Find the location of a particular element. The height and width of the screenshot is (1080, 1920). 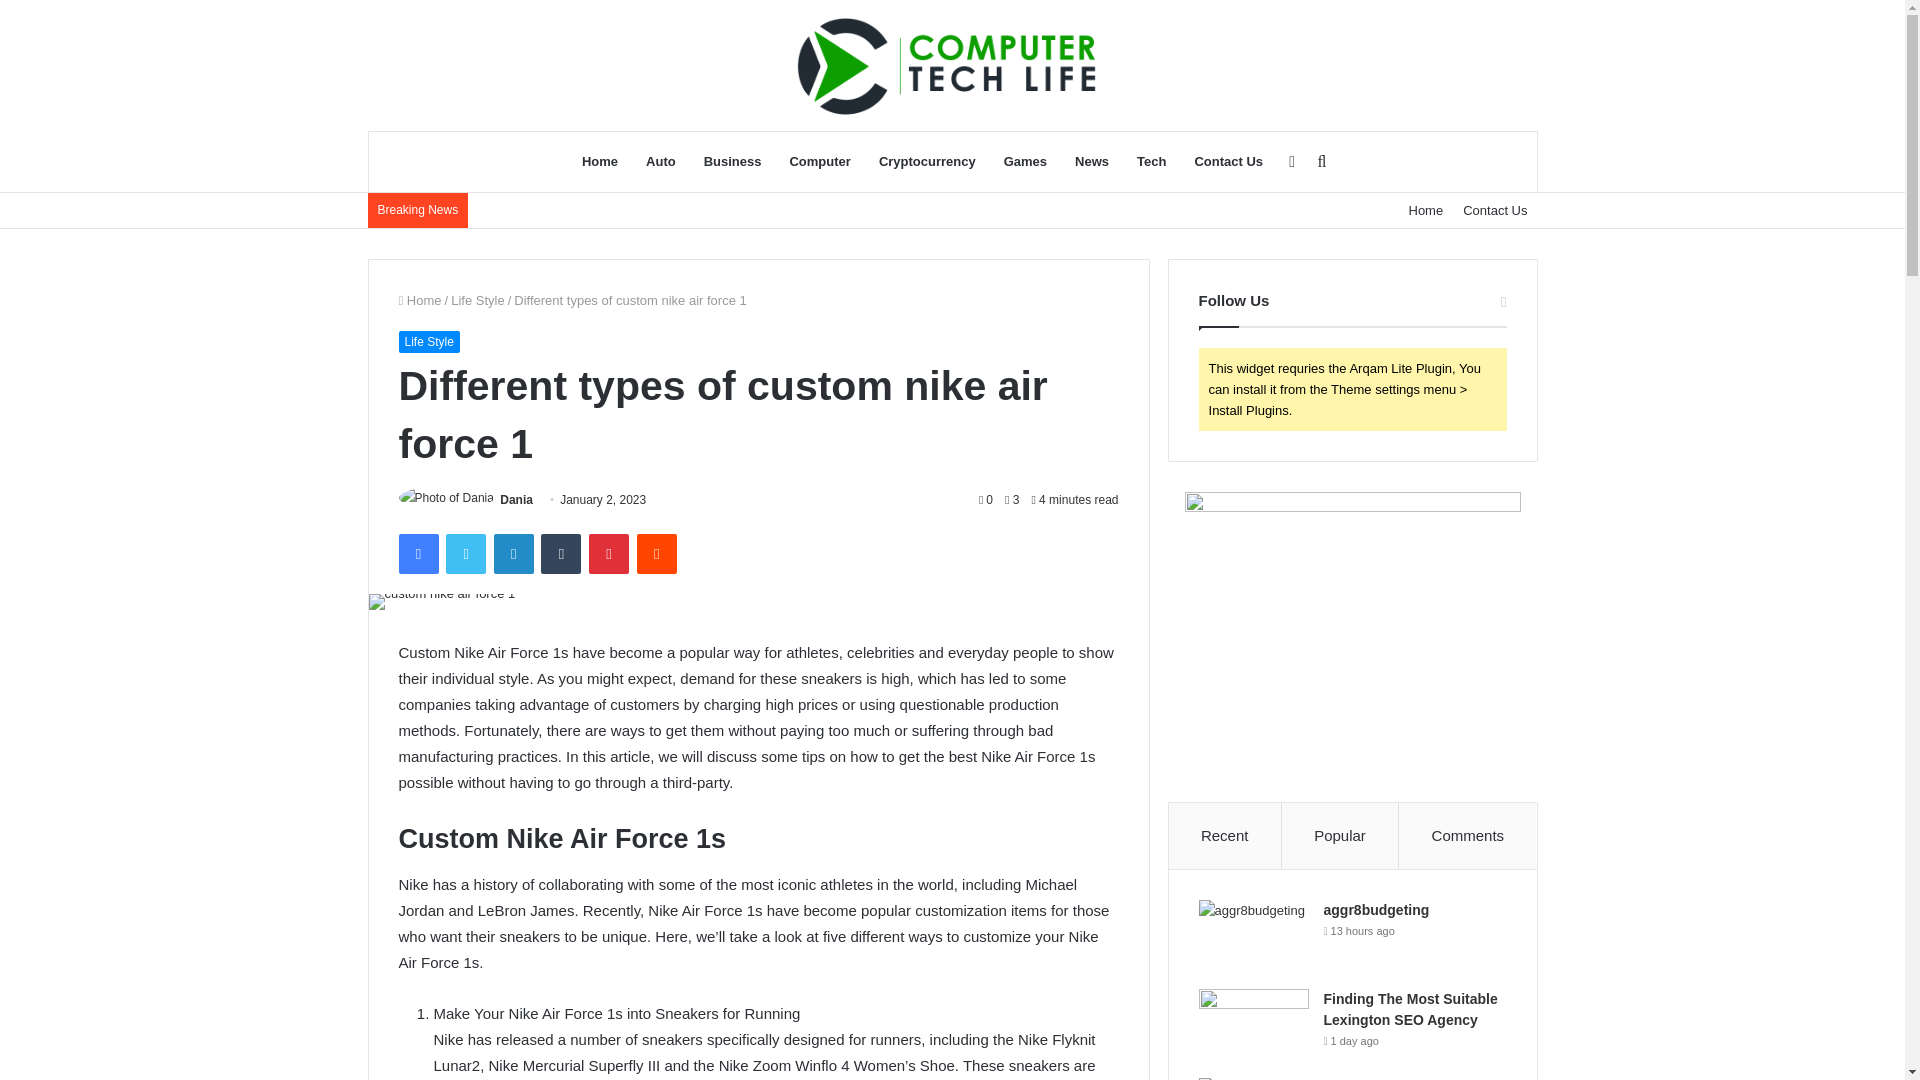

News is located at coordinates (1092, 162).